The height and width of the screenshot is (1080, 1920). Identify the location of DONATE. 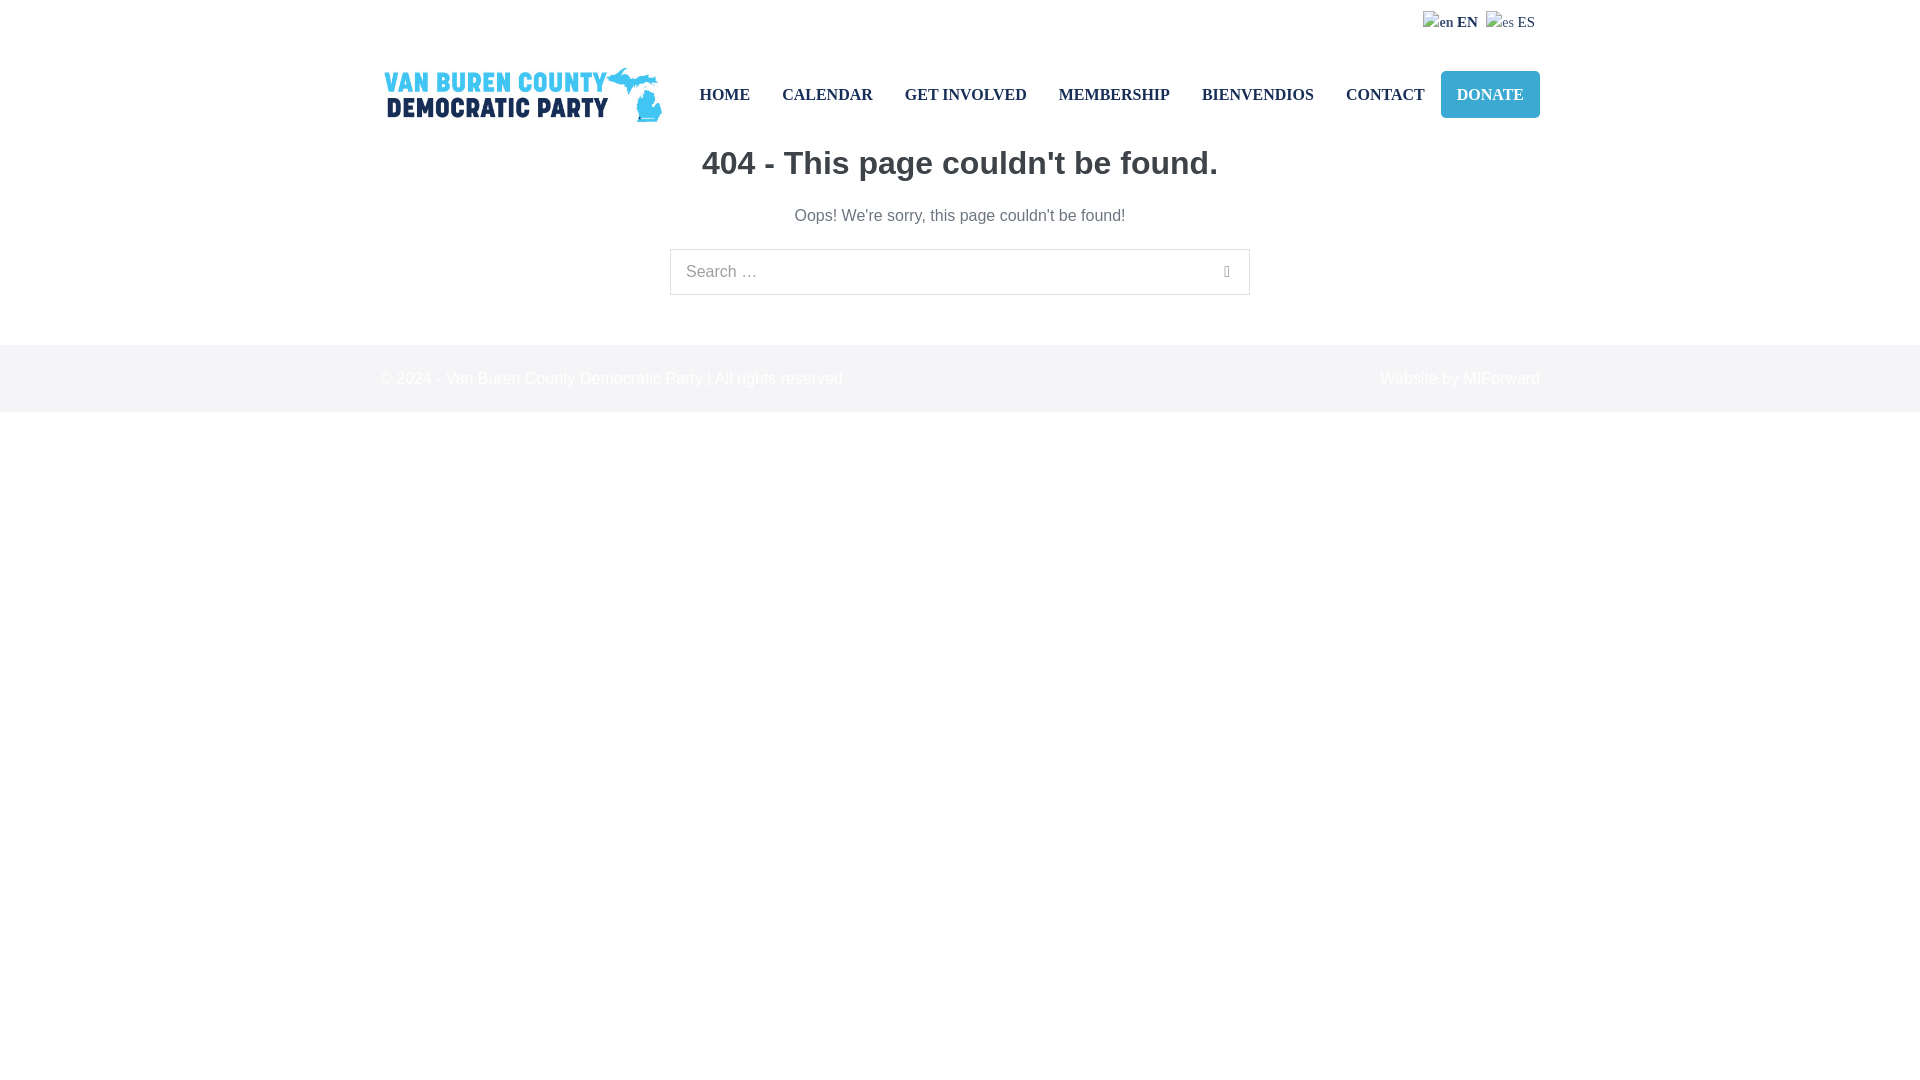
(1490, 94).